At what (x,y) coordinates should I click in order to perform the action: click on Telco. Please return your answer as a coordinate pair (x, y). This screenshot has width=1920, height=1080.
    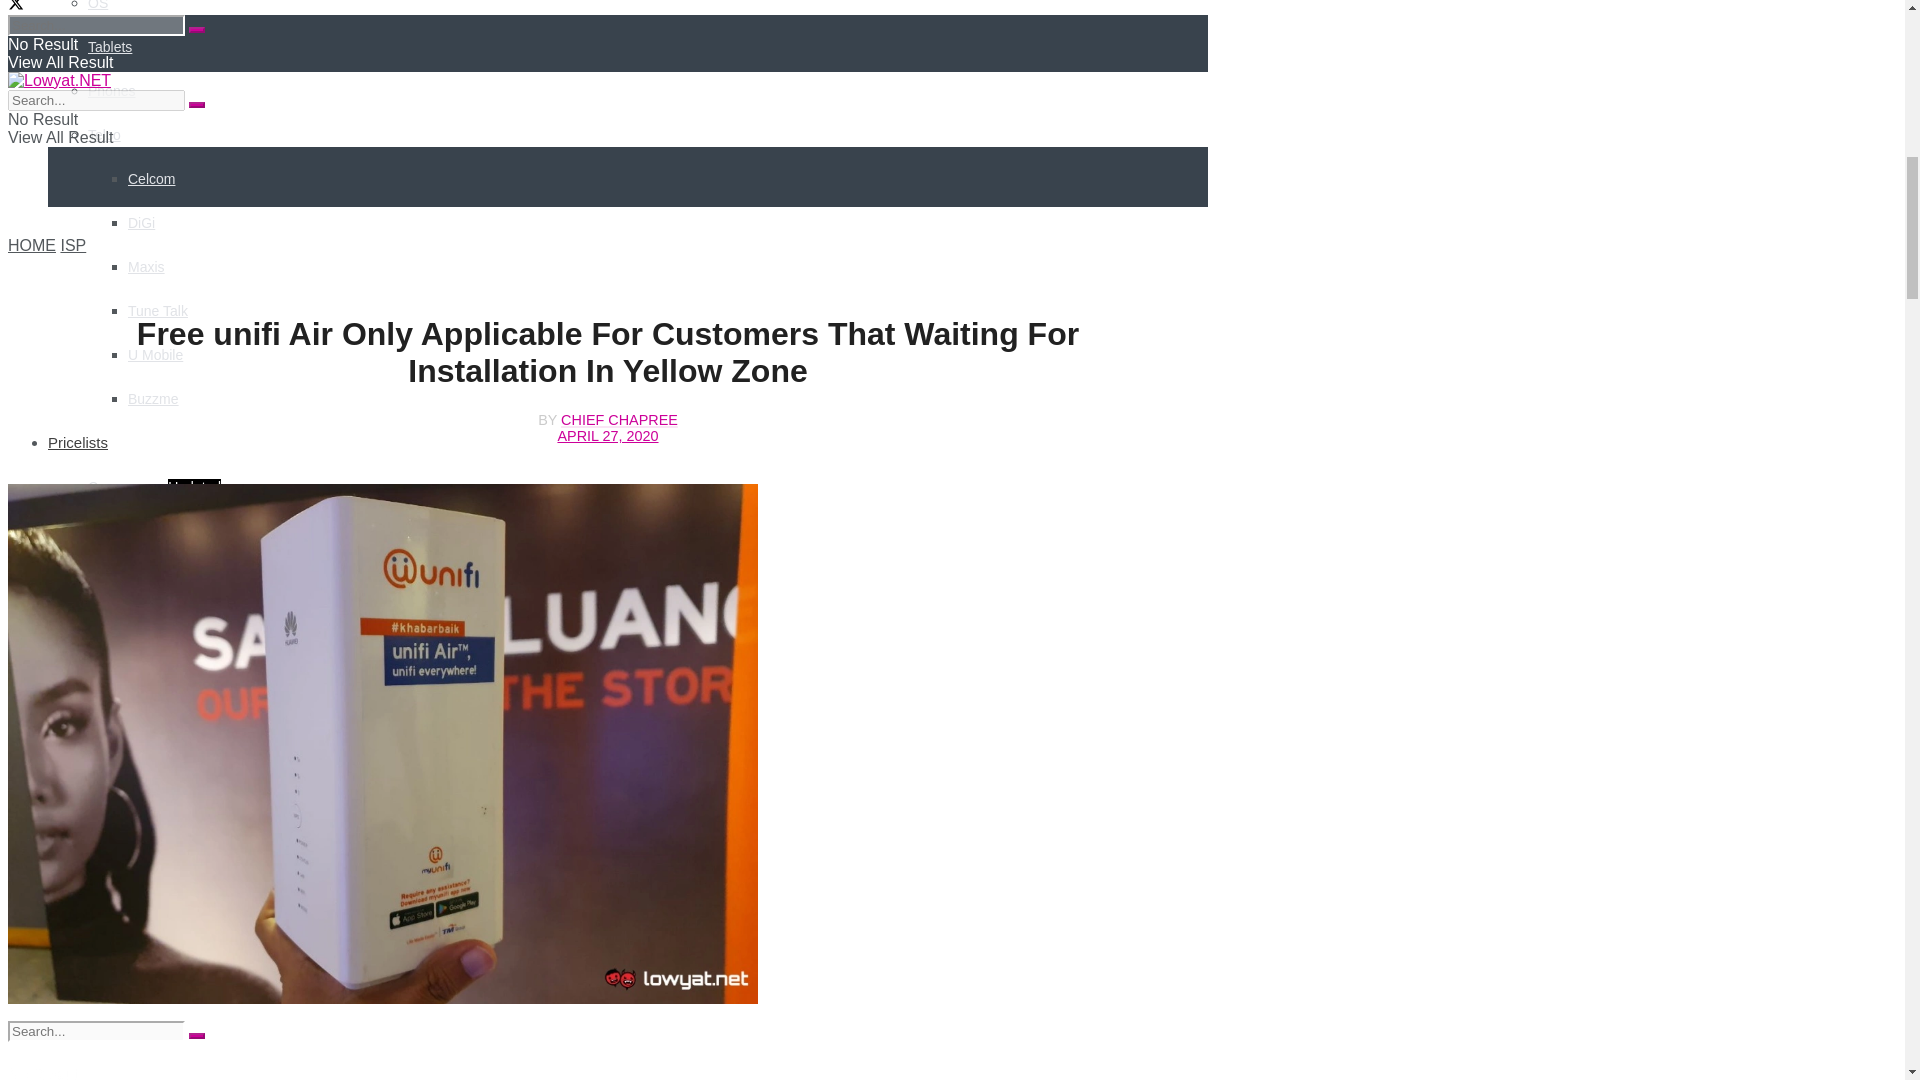
    Looking at the image, I should click on (104, 134).